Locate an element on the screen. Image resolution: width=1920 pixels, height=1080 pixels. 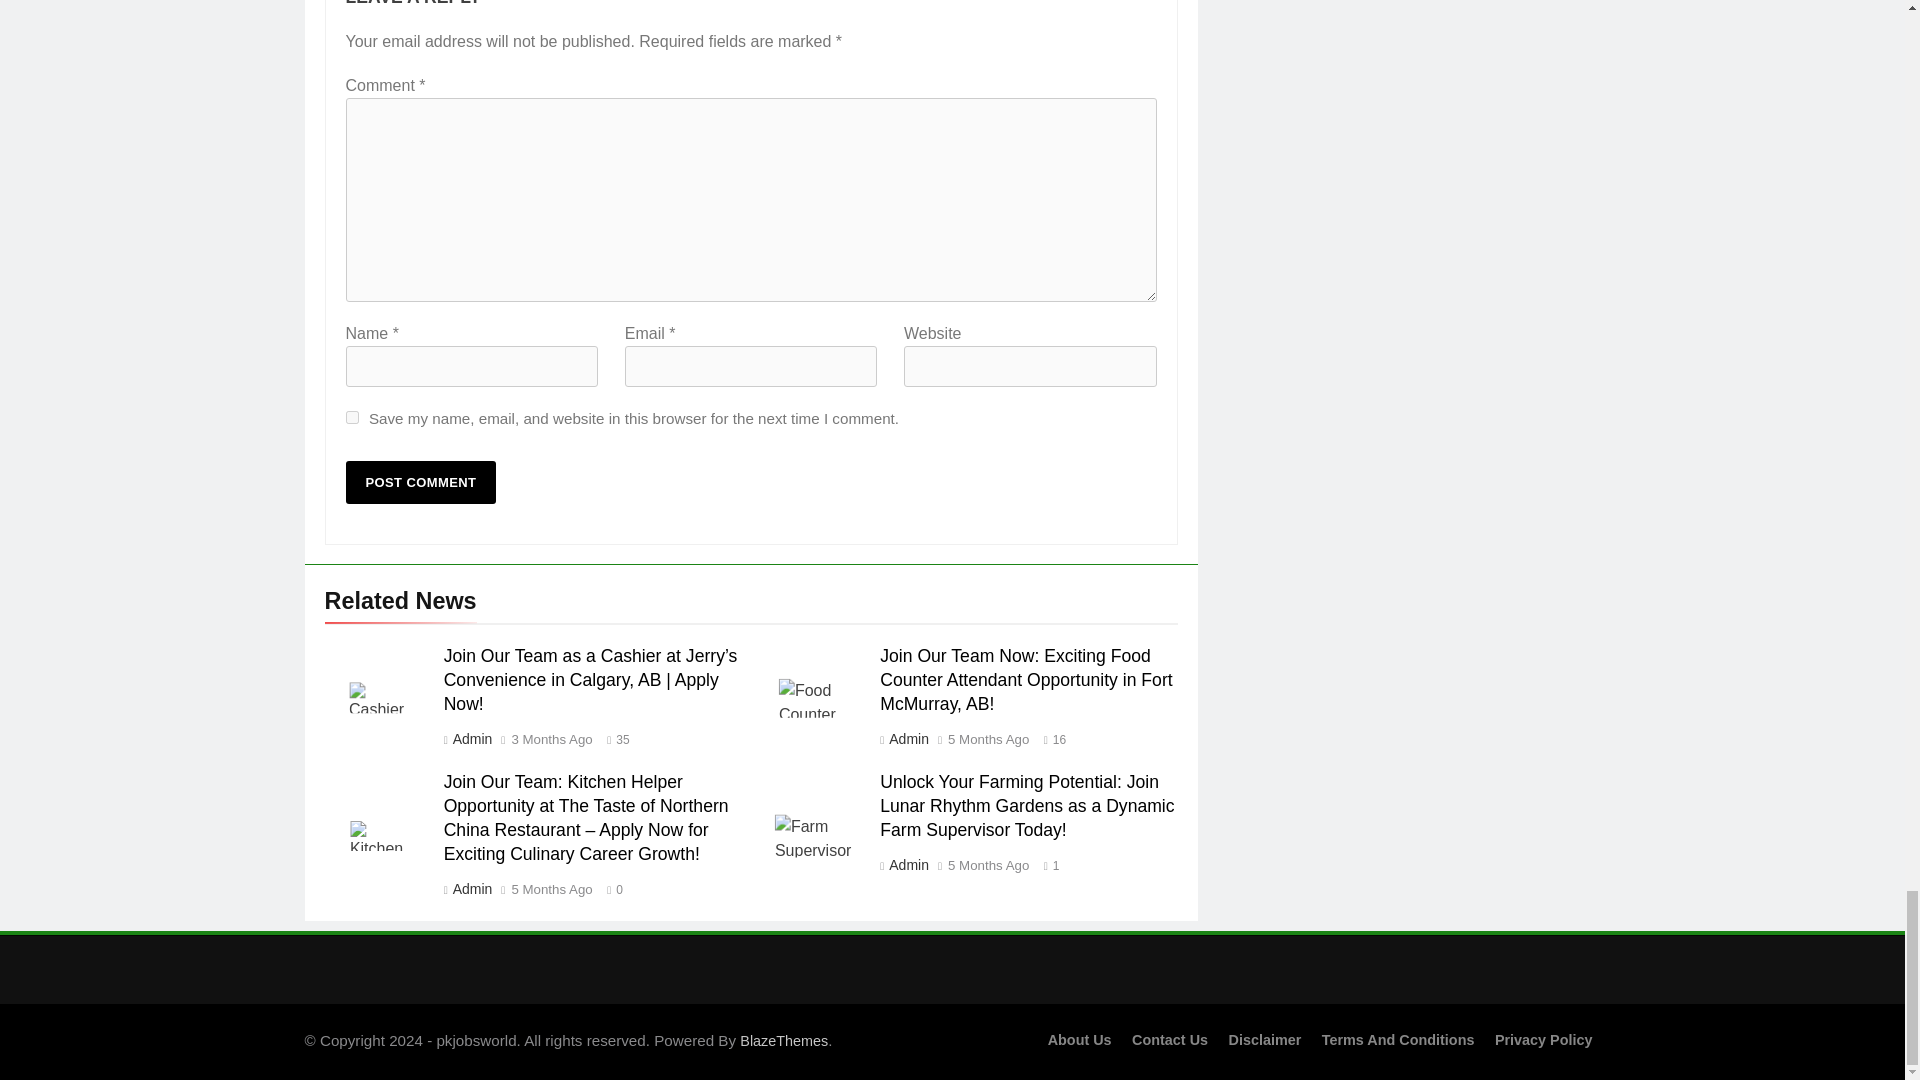
Post Comment is located at coordinates (421, 482).